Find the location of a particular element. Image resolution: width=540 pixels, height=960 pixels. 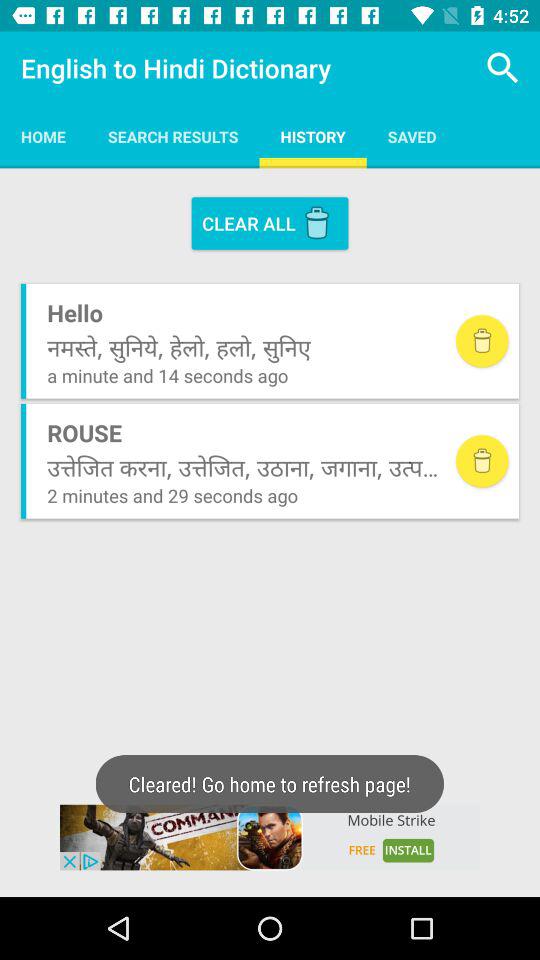

delete is located at coordinates (482, 461).